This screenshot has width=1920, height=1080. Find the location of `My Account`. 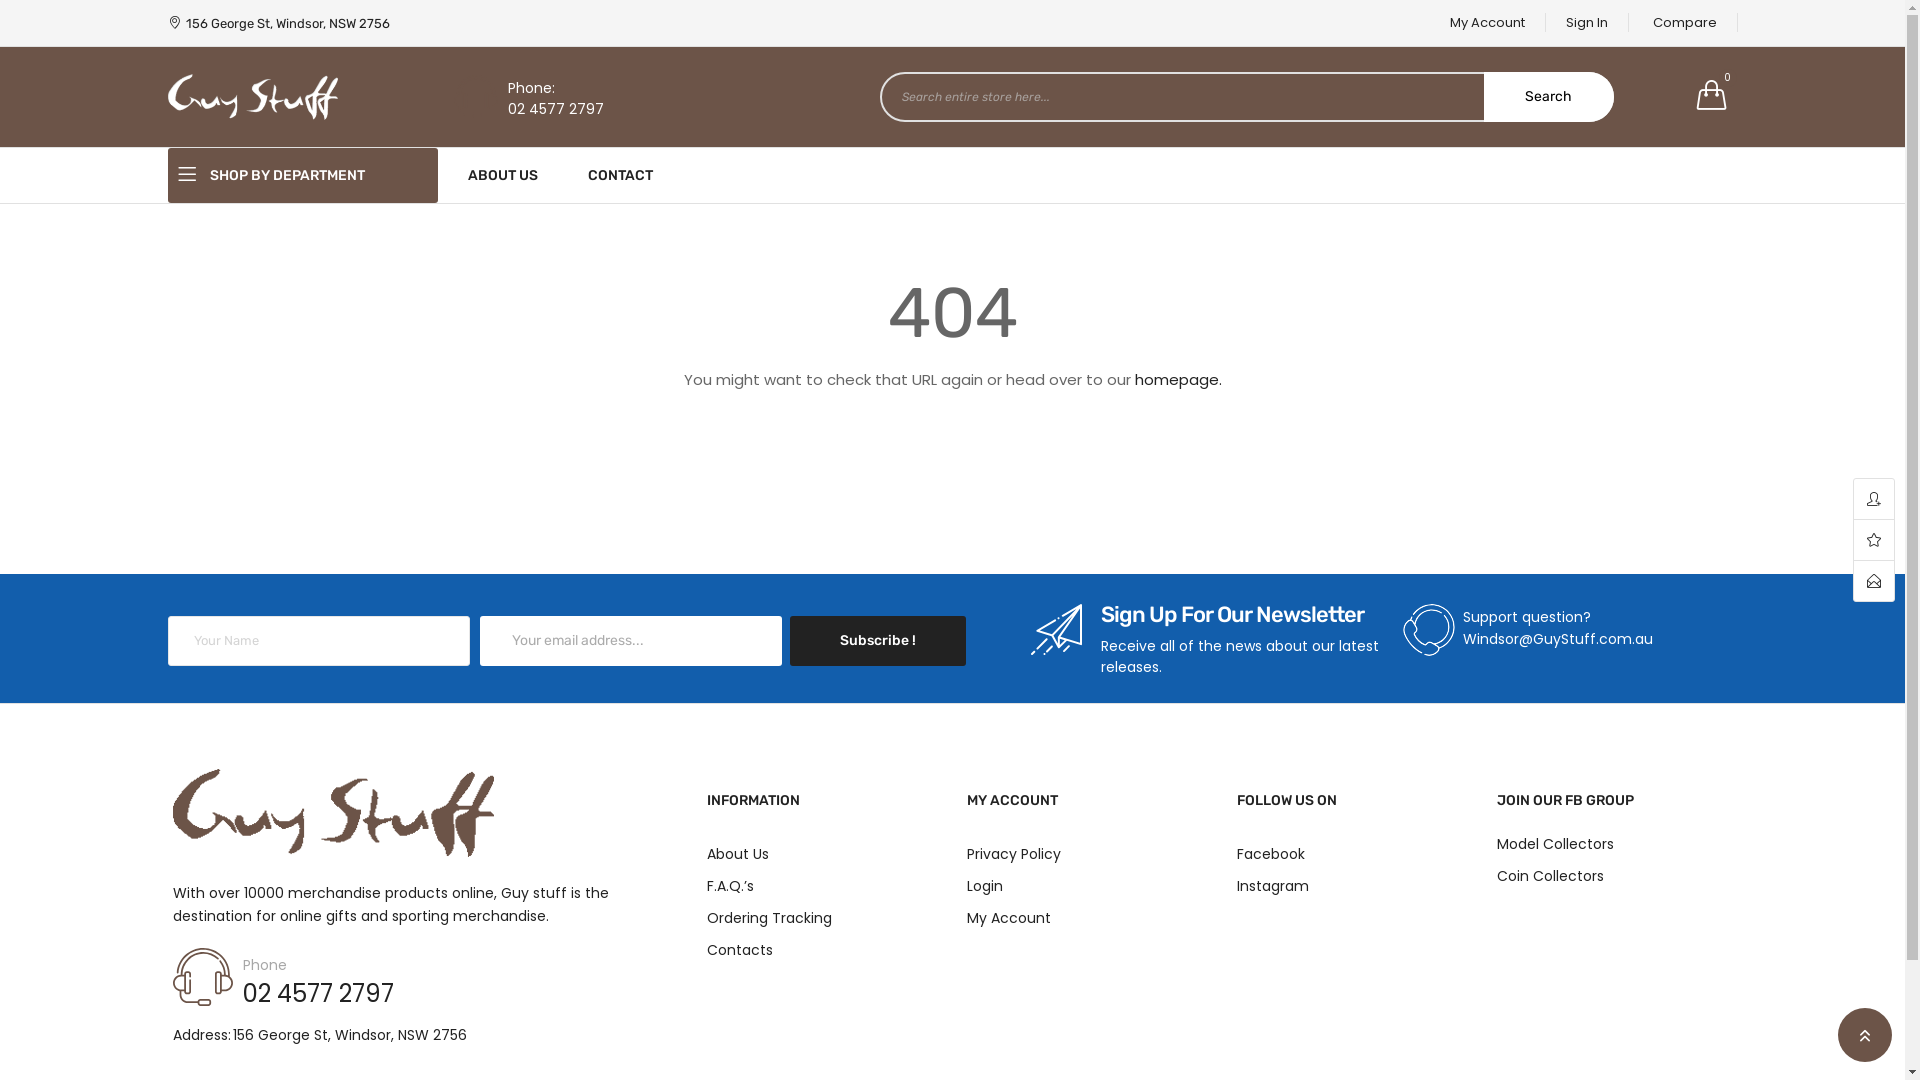

My Account is located at coordinates (1488, 22).